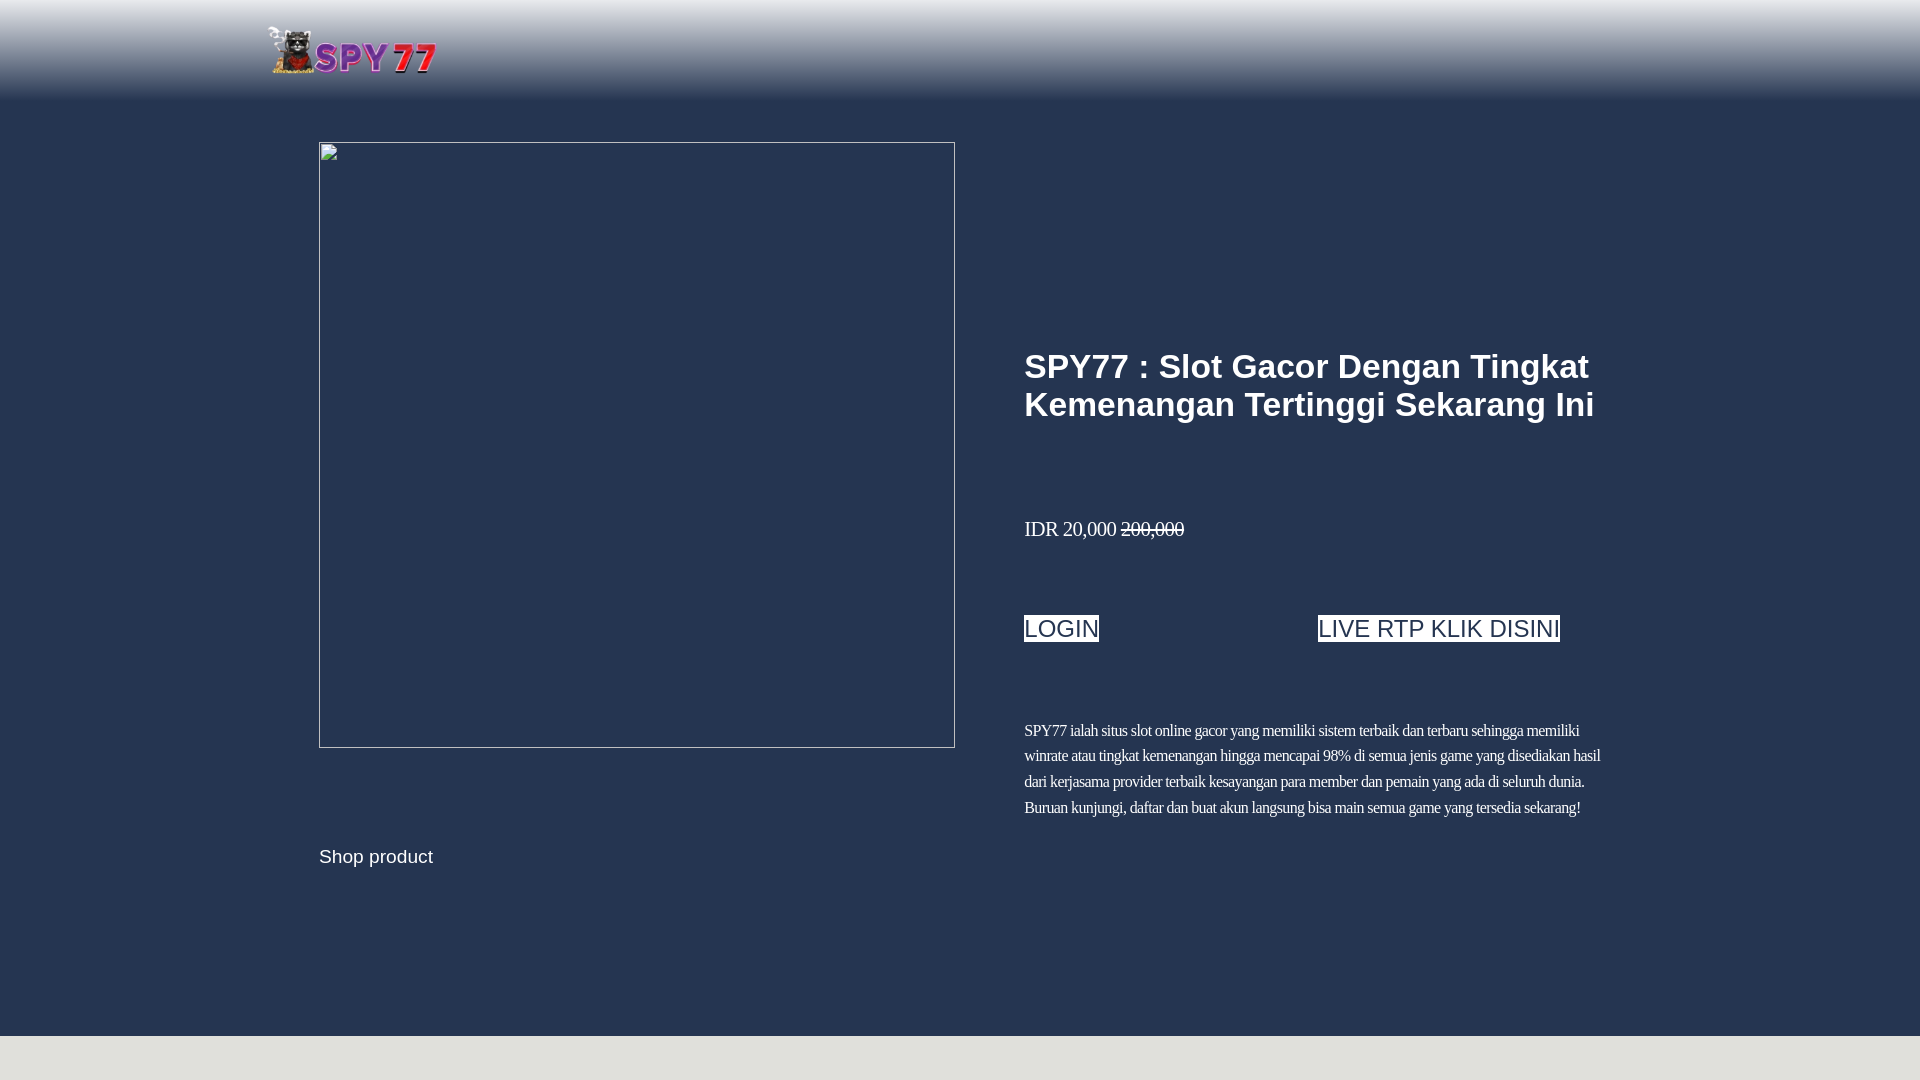 The width and height of the screenshot is (1920, 1080). I want to click on LOGIN, so click(1060, 628).